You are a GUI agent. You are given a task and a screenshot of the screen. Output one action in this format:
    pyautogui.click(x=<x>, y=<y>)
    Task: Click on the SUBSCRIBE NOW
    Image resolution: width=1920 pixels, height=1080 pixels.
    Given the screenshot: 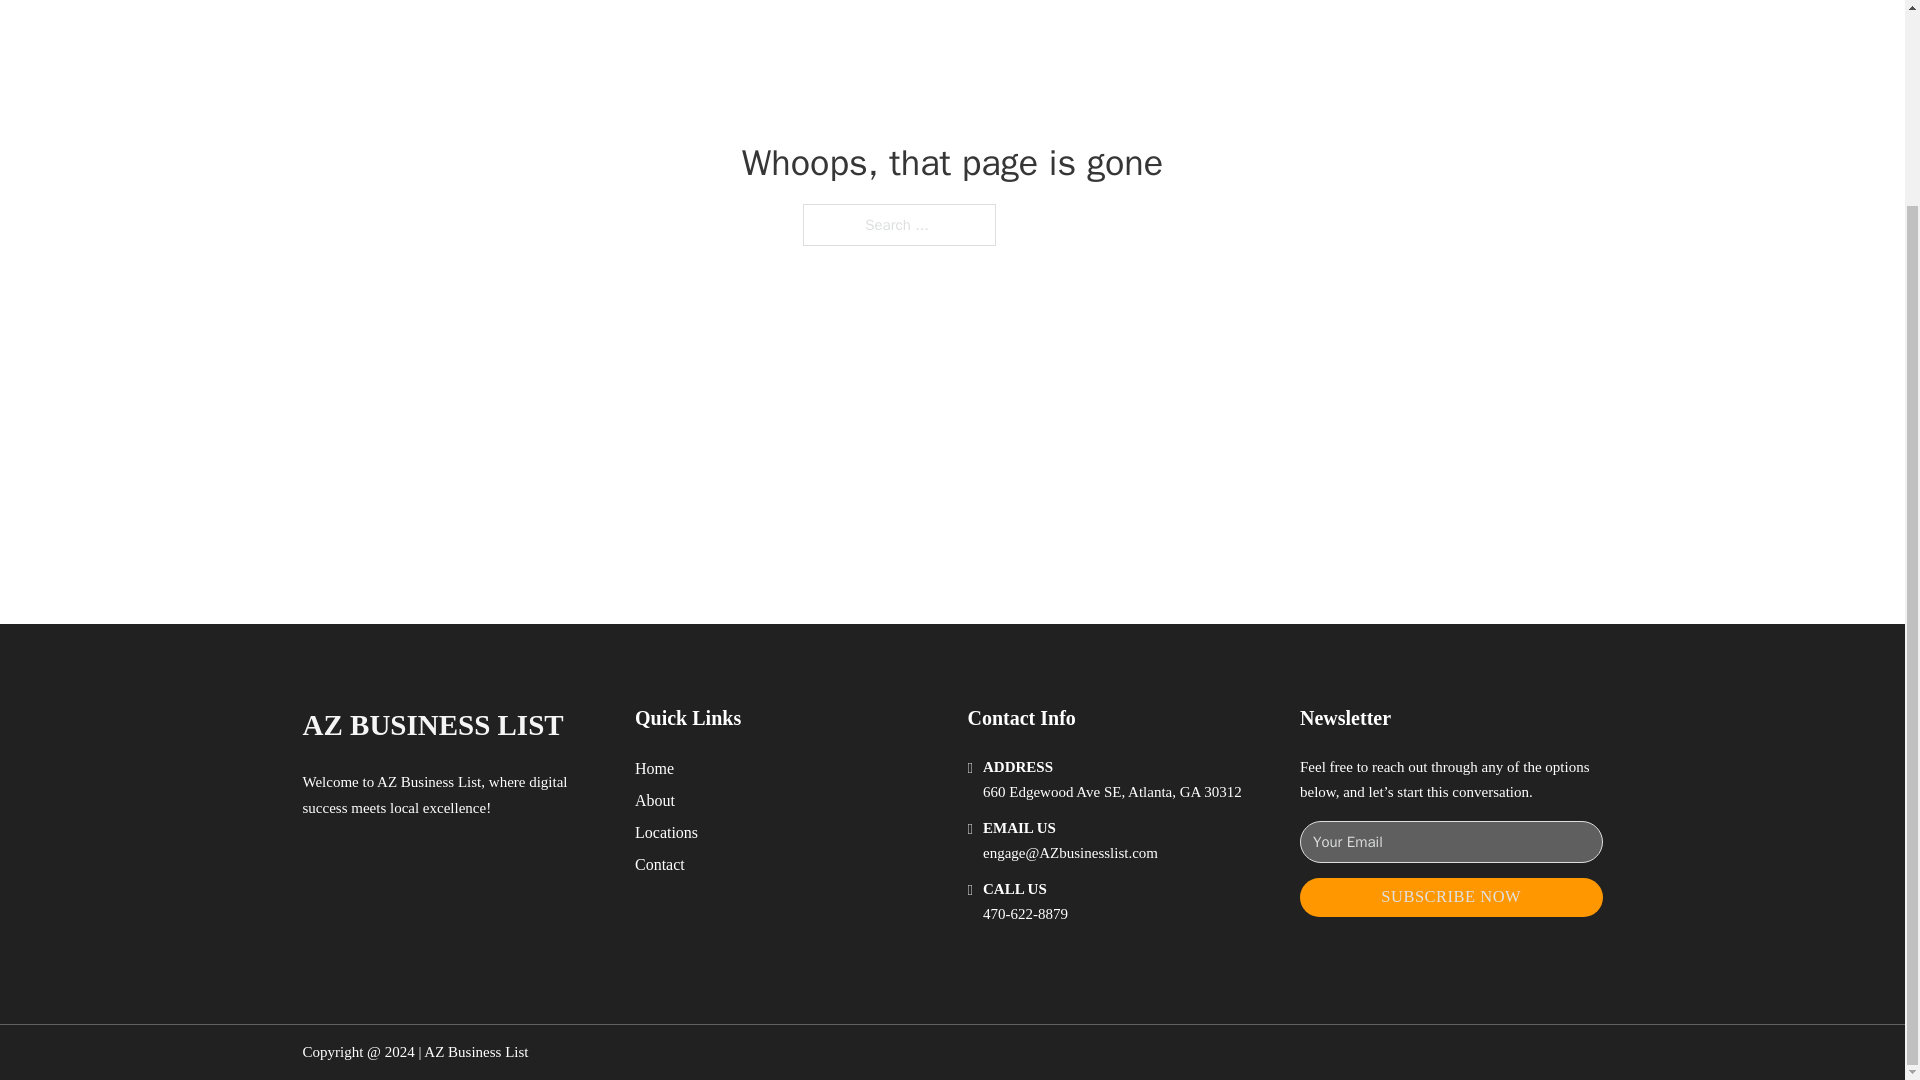 What is the action you would take?
    pyautogui.click(x=1451, y=897)
    